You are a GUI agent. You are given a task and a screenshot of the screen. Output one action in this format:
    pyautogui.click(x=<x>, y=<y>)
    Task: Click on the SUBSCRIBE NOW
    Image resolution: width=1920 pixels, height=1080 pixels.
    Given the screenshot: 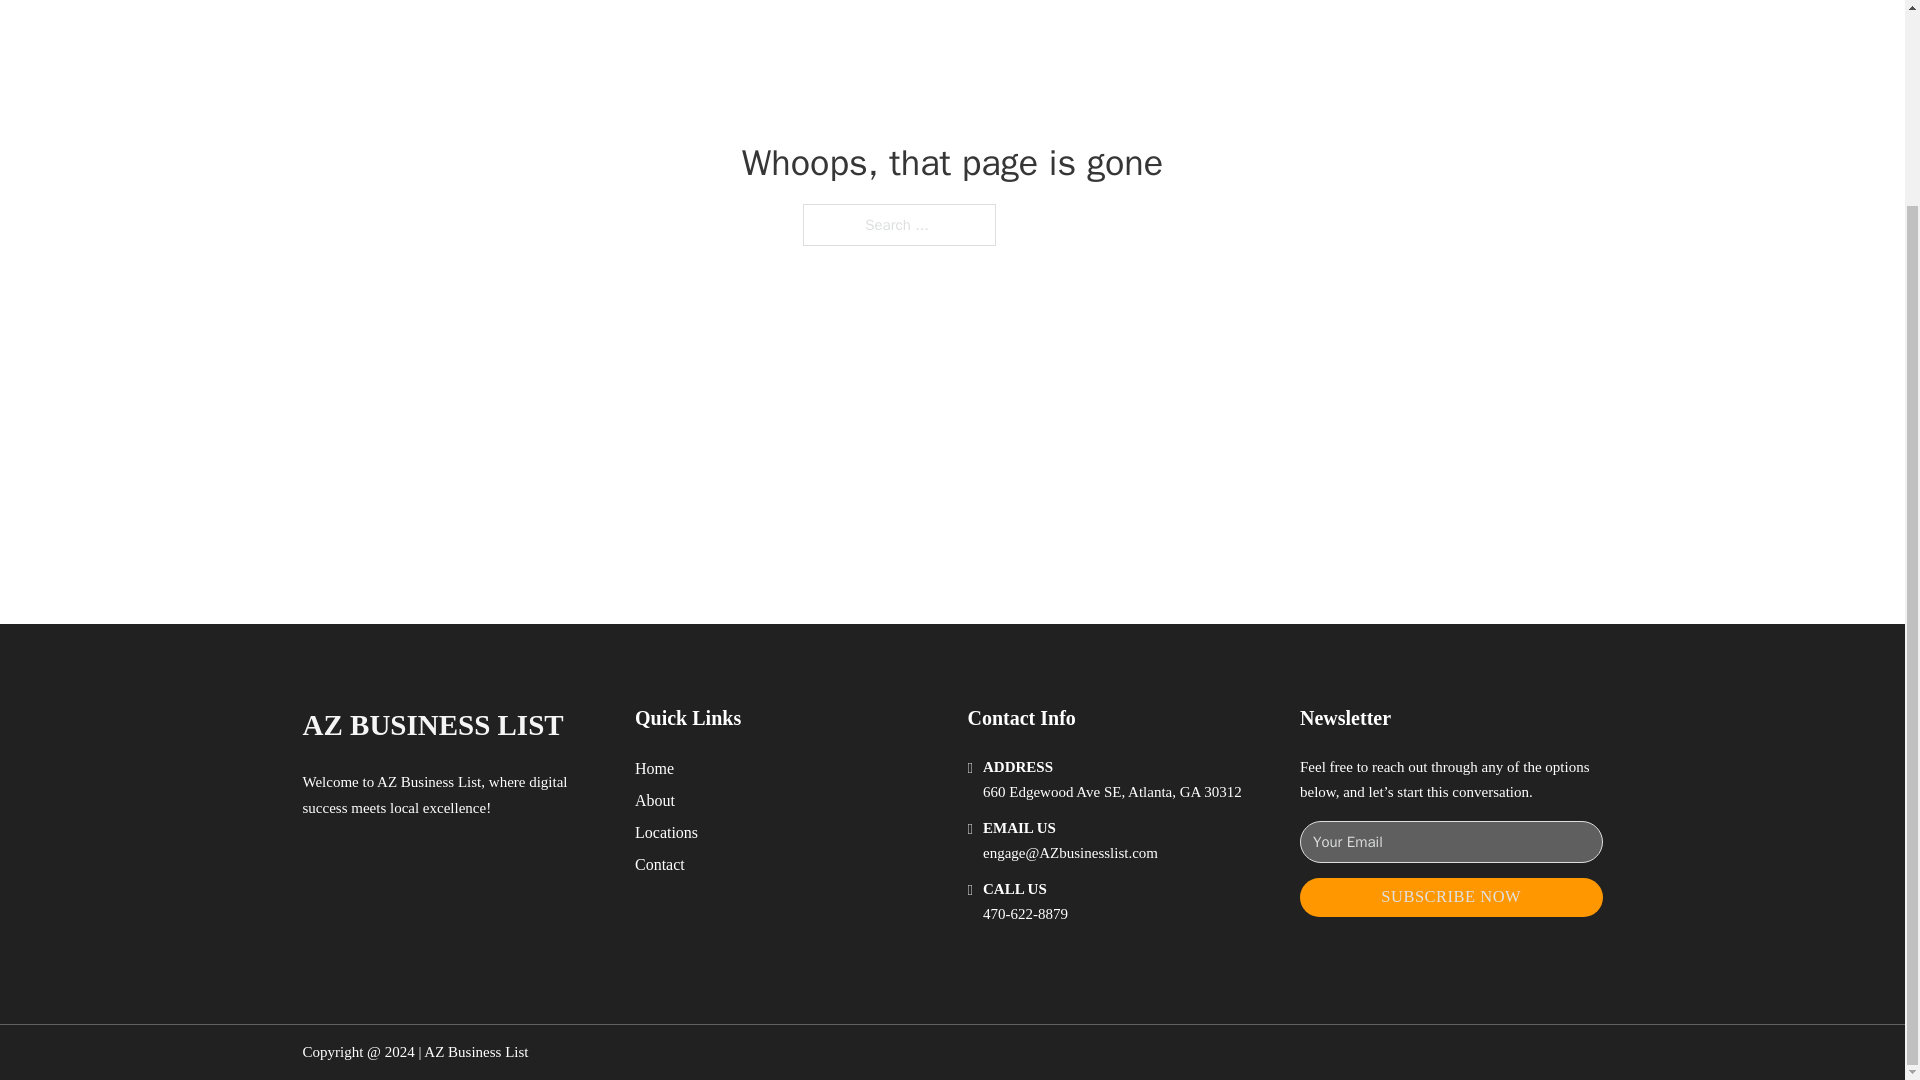 What is the action you would take?
    pyautogui.click(x=1451, y=897)
    